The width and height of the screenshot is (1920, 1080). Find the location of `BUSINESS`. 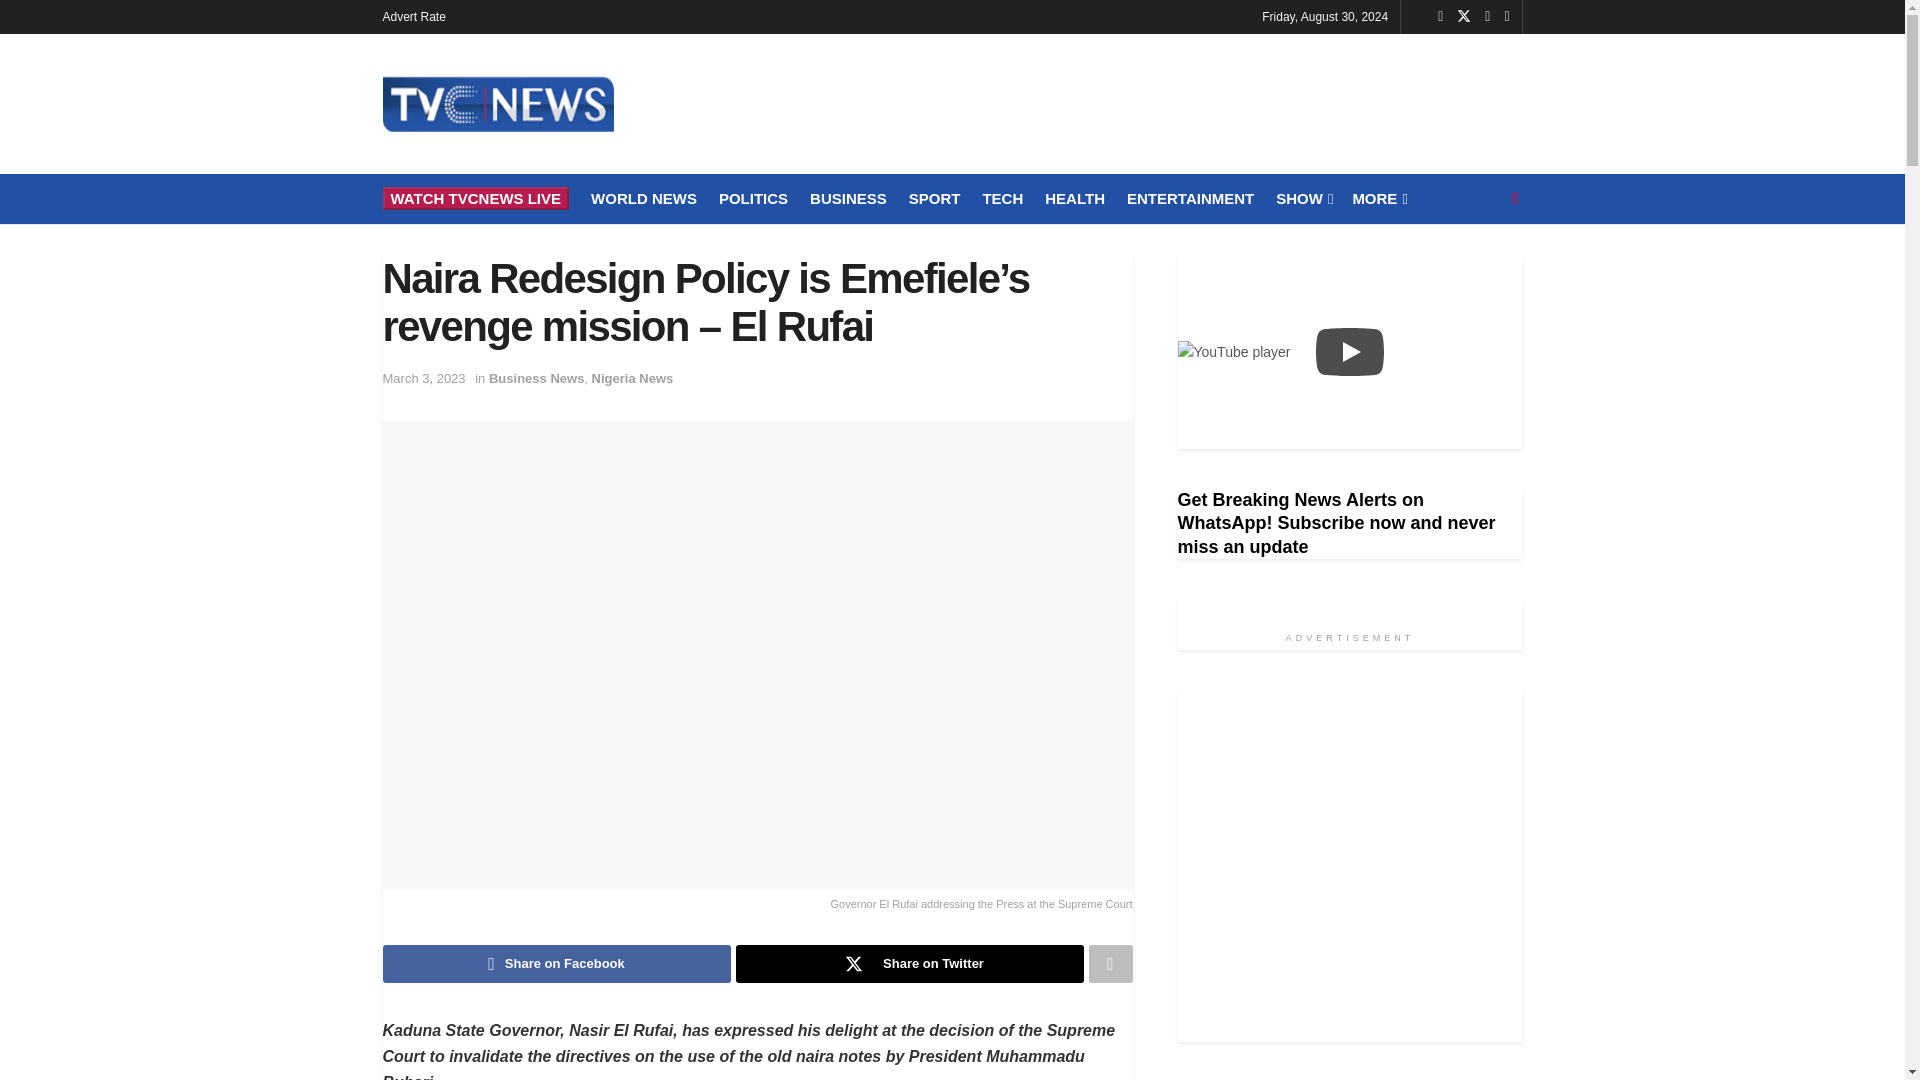

BUSINESS is located at coordinates (848, 198).